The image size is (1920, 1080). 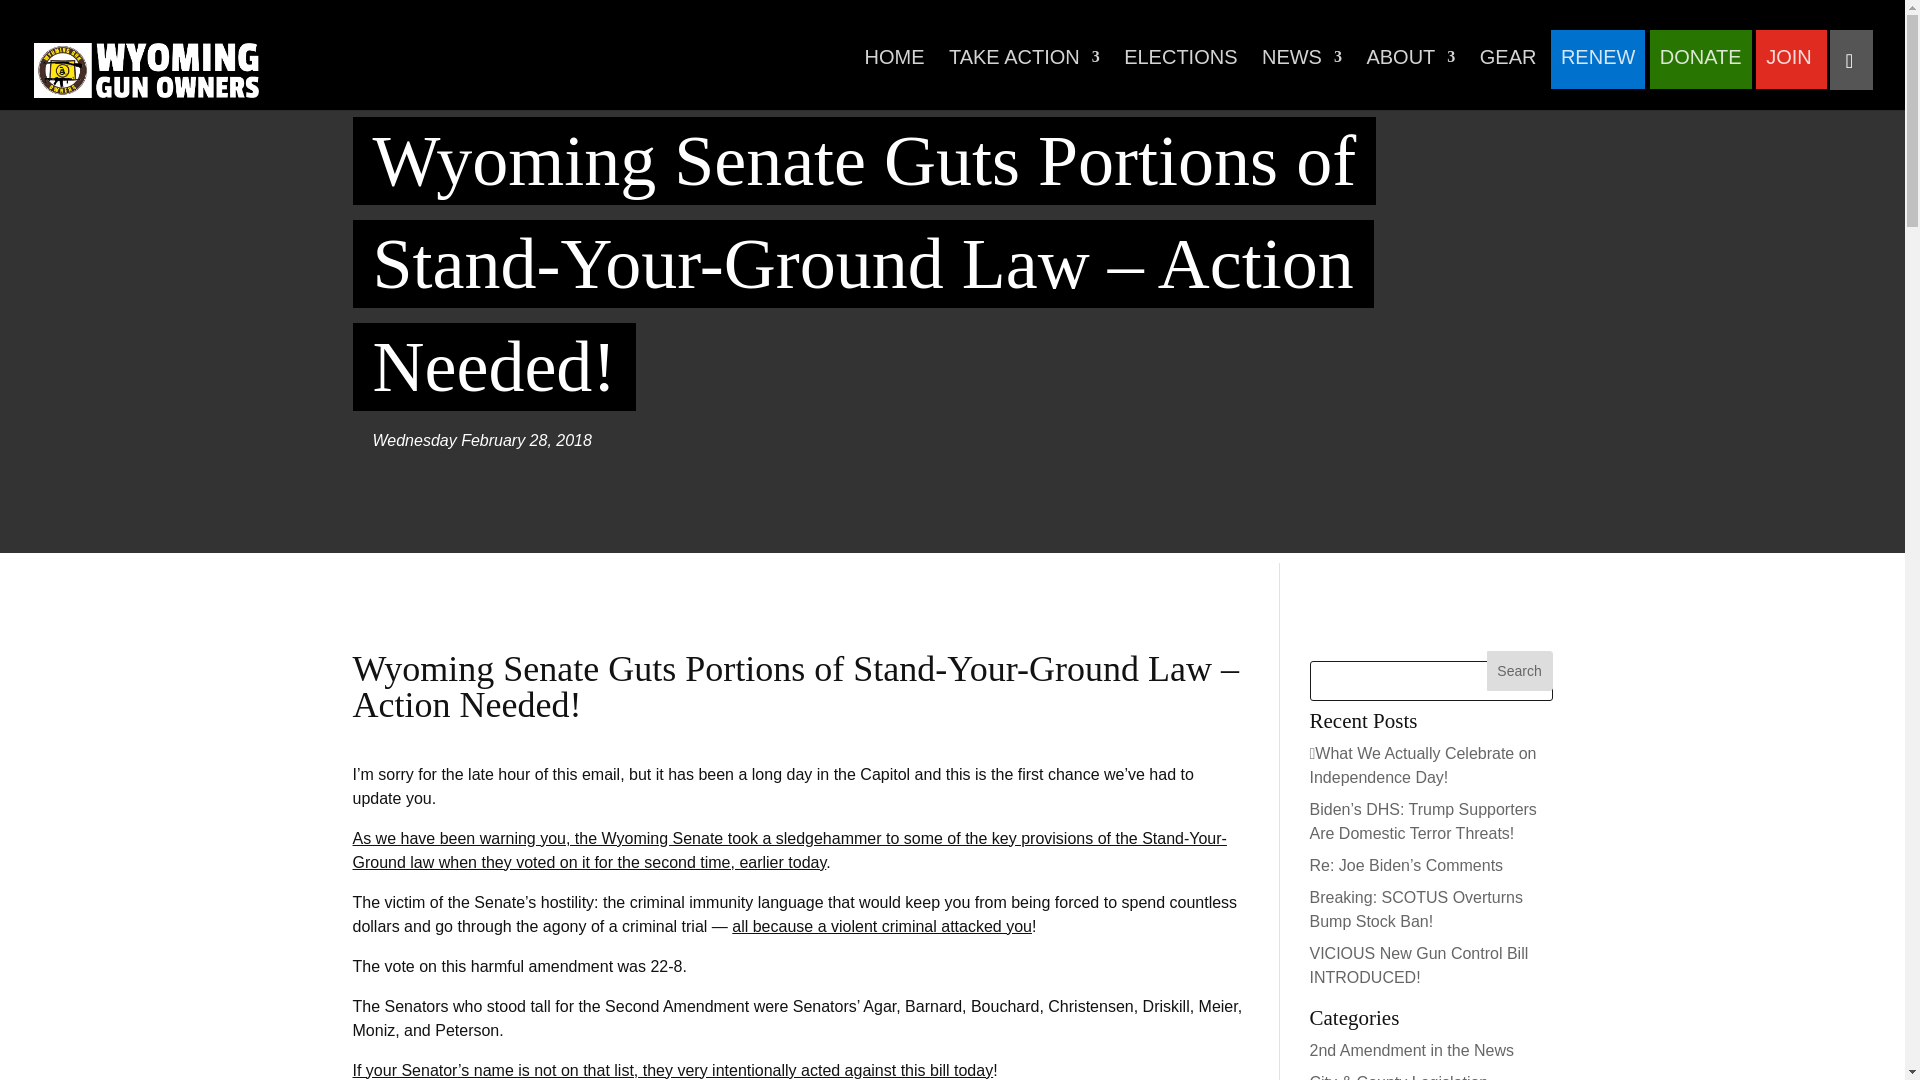 I want to click on DONATE, so click(x=1700, y=68).